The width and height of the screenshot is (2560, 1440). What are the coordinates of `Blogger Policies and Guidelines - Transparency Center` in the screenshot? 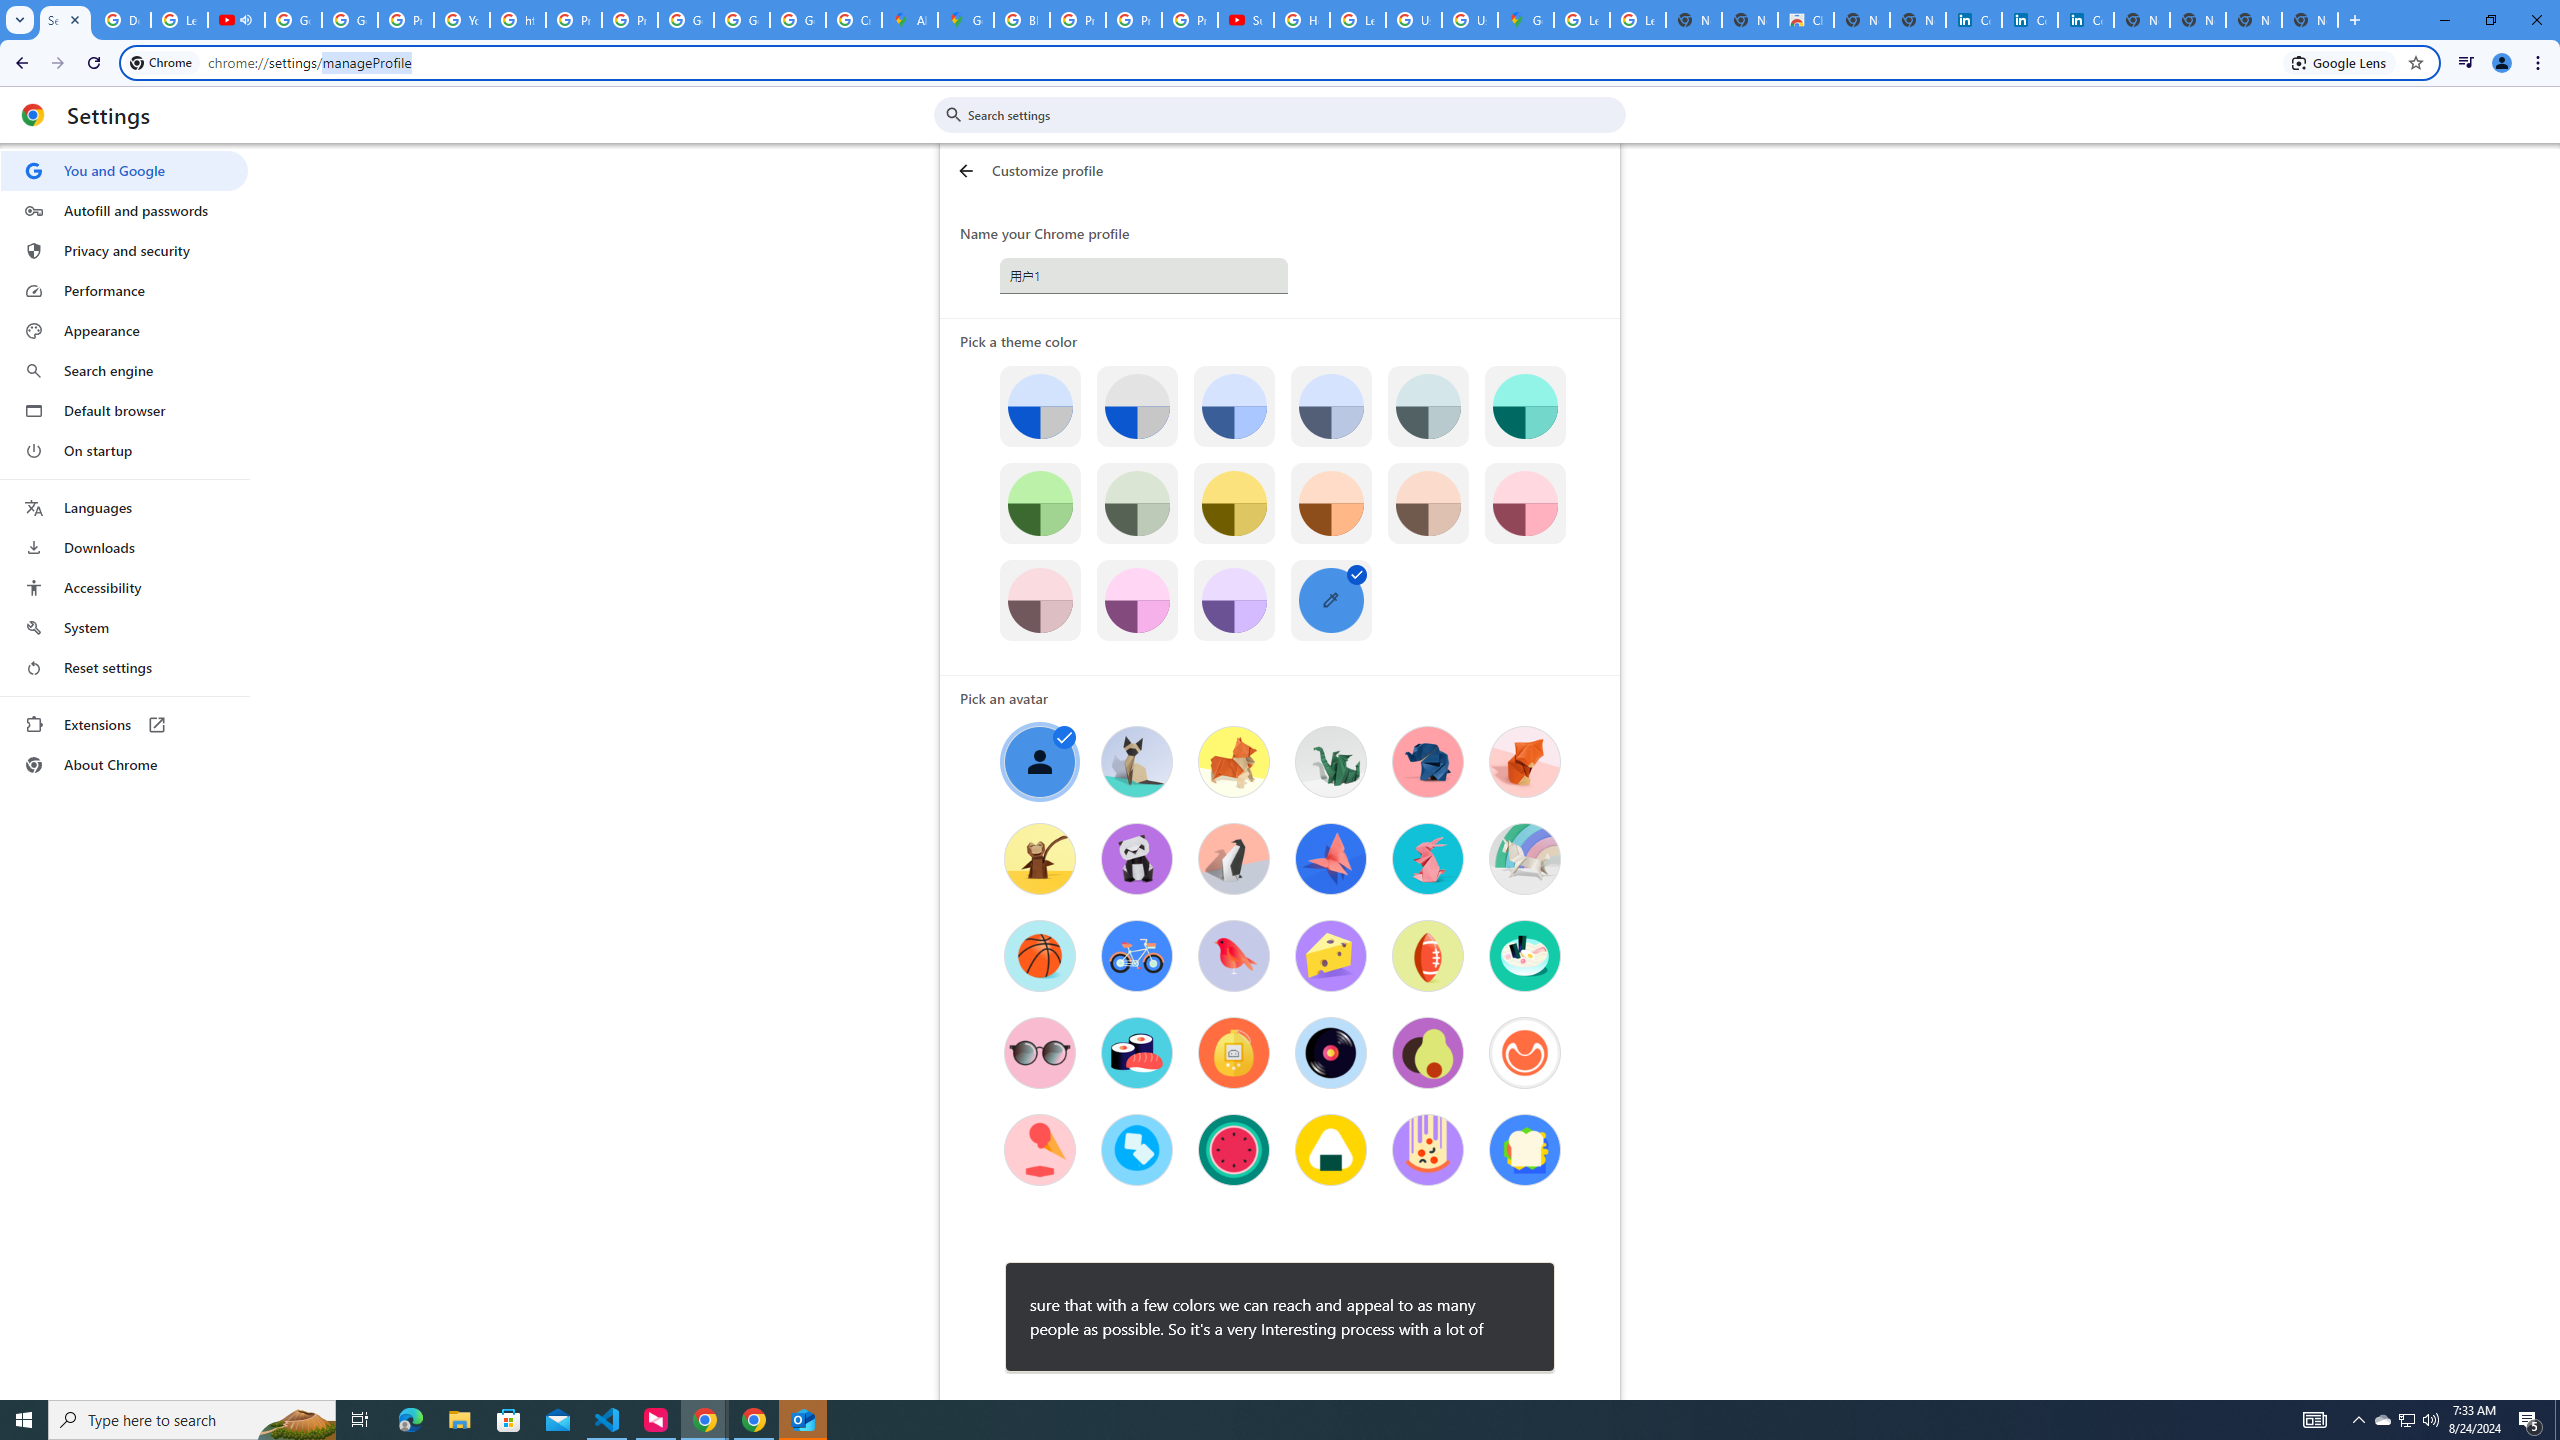 It's located at (1022, 20).